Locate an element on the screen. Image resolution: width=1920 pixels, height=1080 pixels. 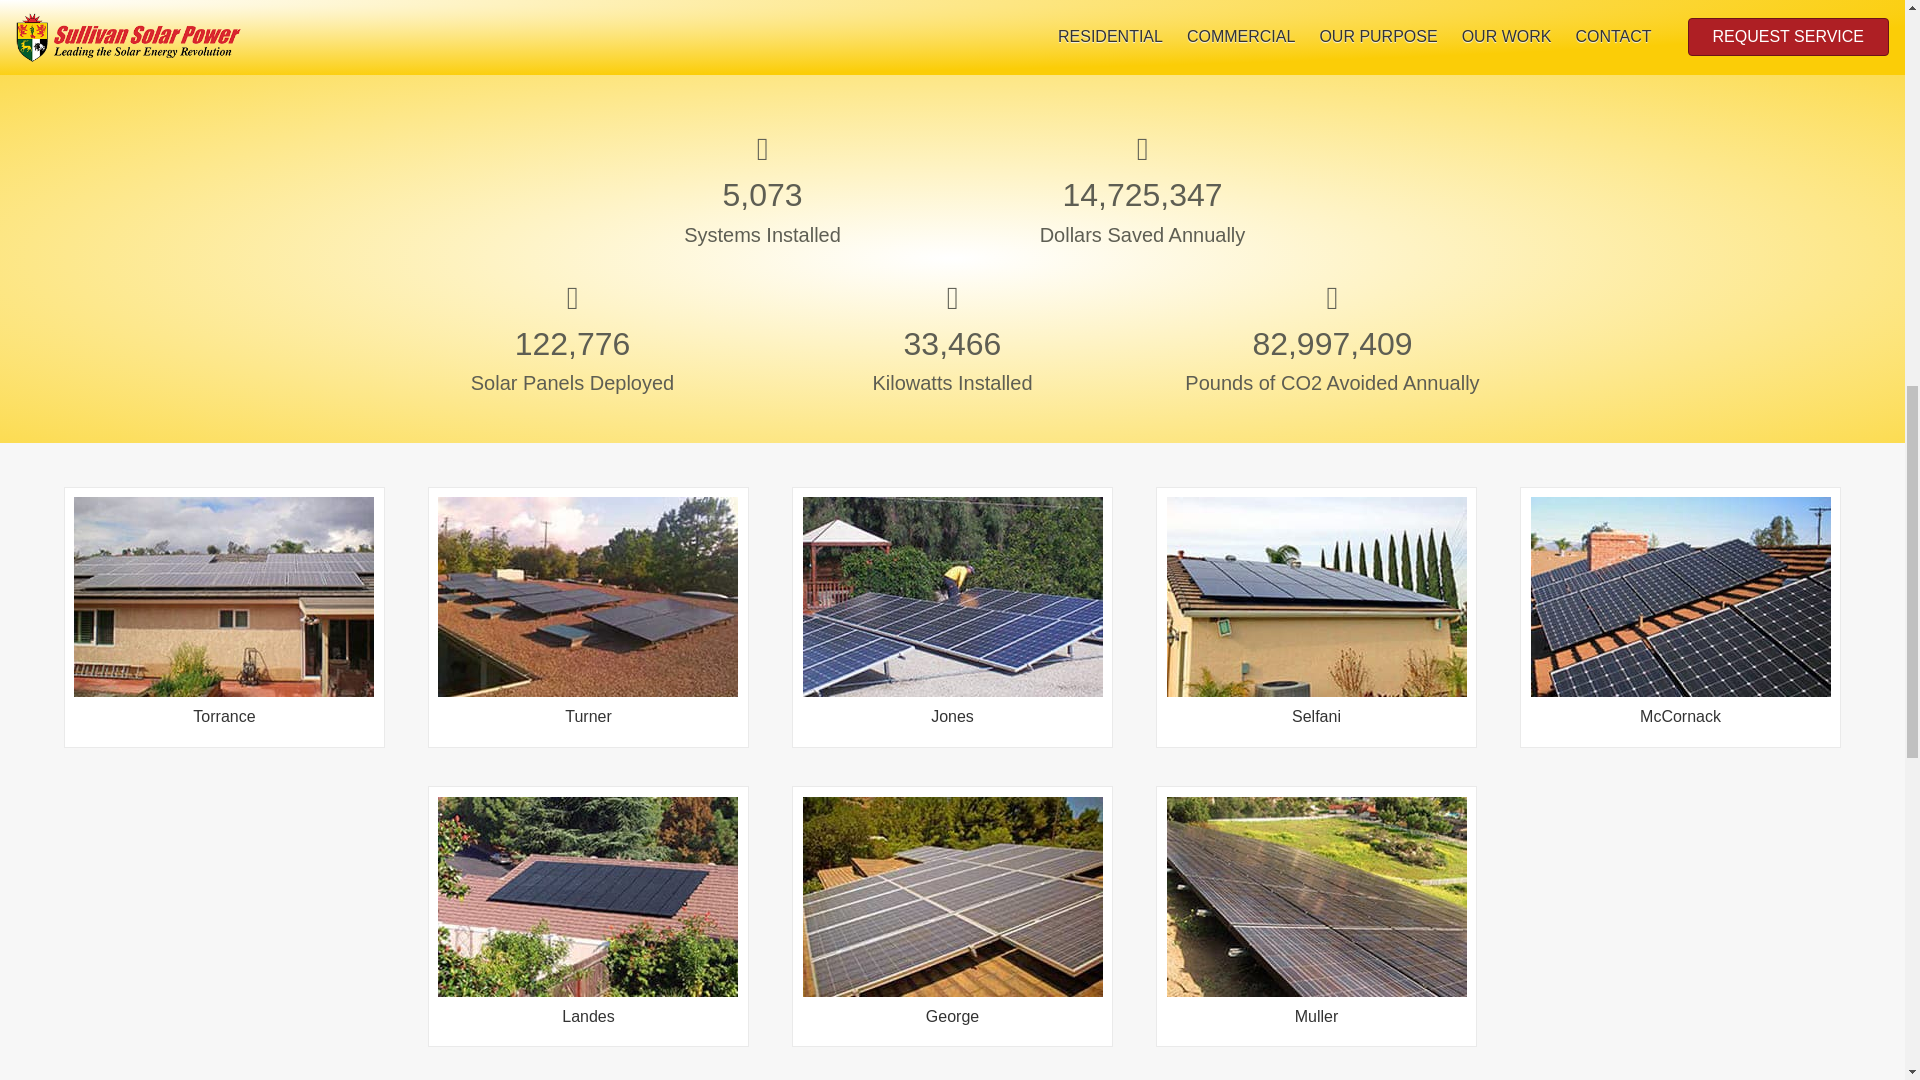
McCornack is located at coordinates (1680, 662).